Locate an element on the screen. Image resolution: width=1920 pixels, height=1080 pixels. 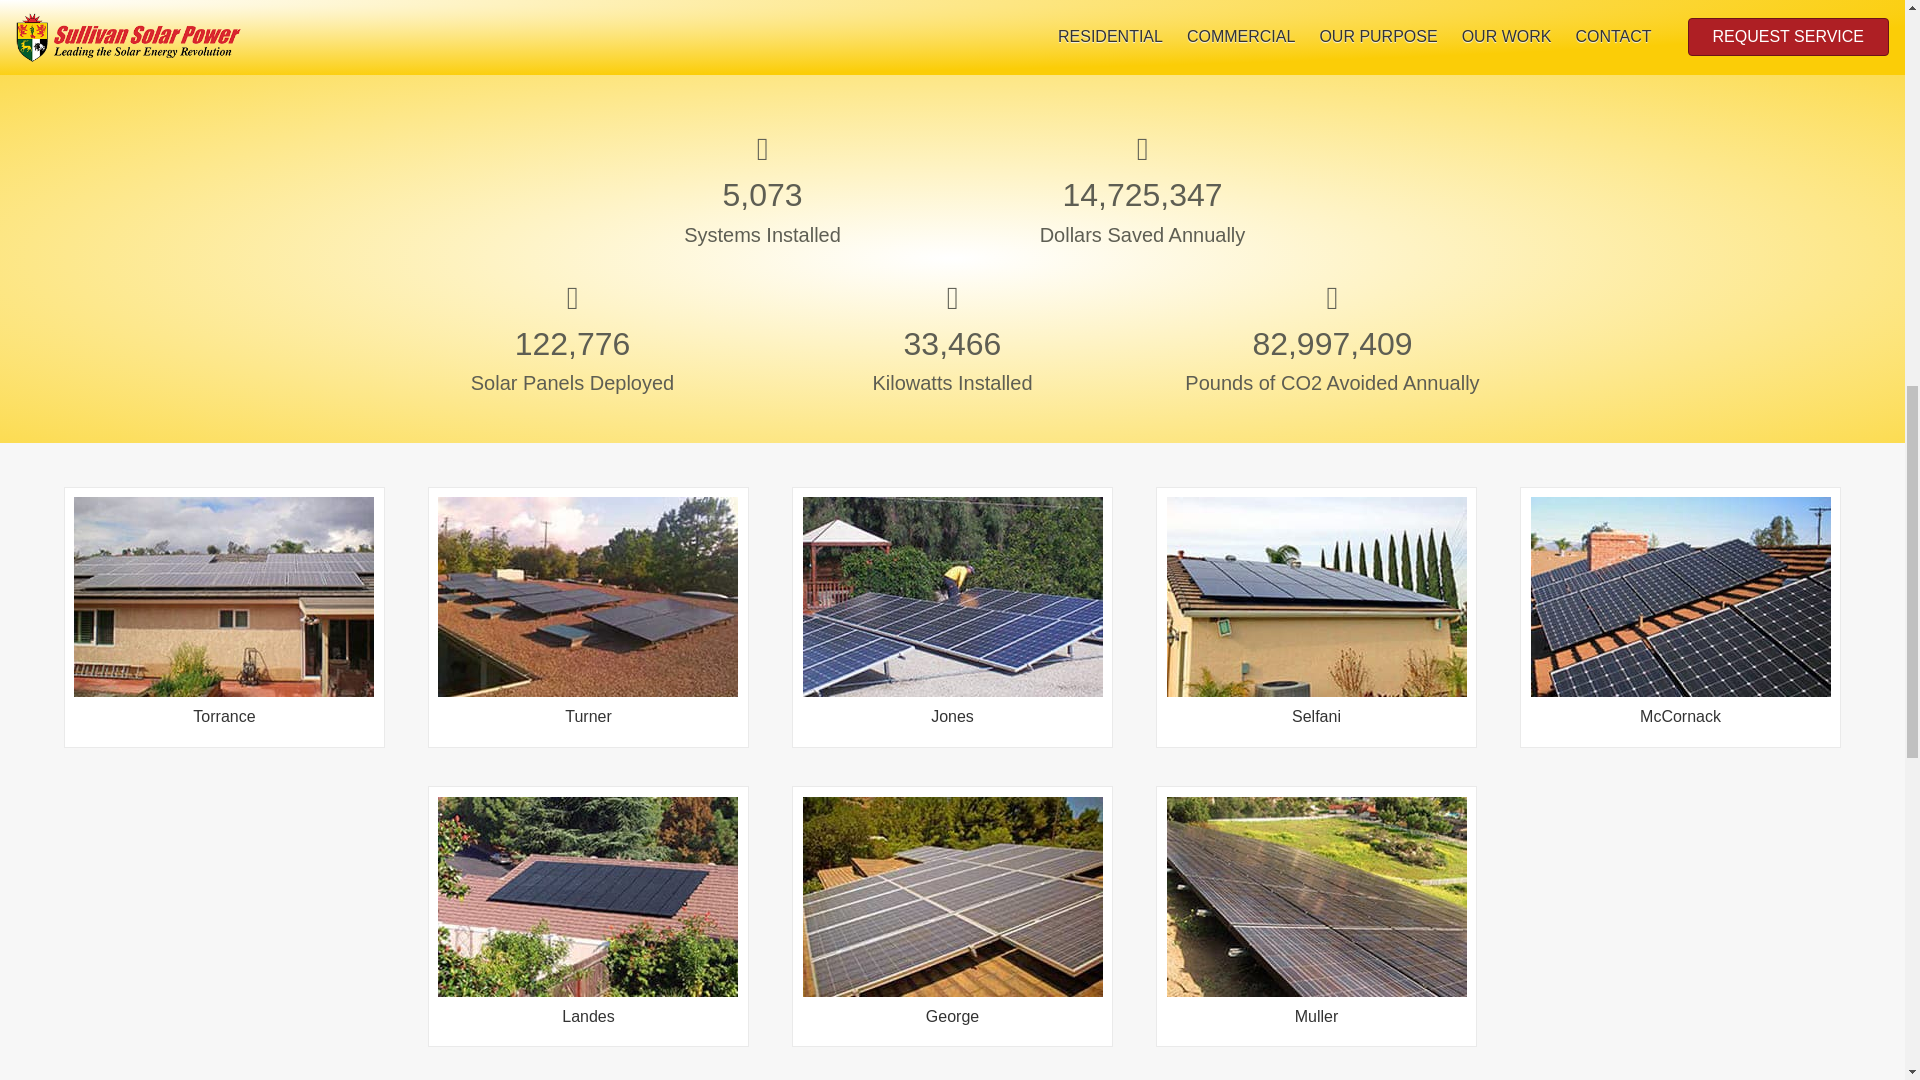
McCornack is located at coordinates (1680, 662).